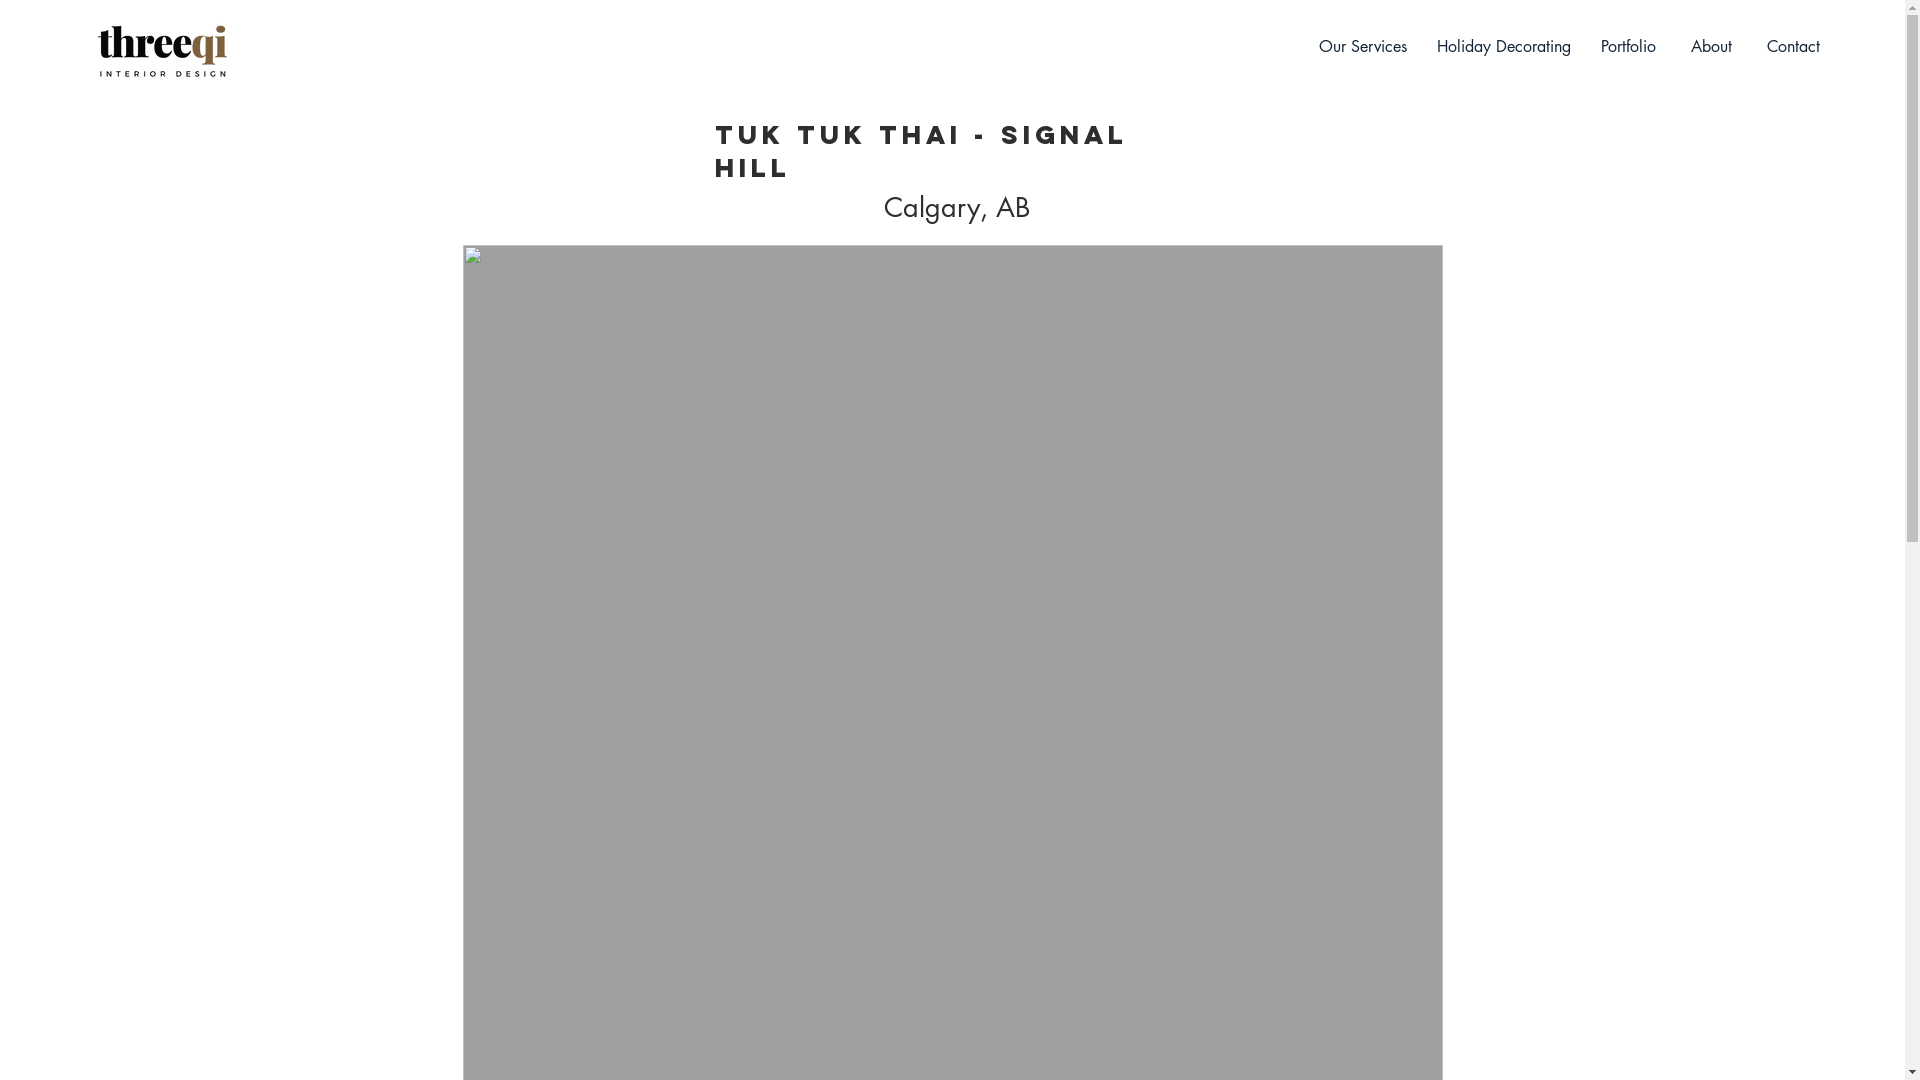 The height and width of the screenshot is (1080, 1920). What do you see at coordinates (1504, 47) in the screenshot?
I see `Holiday Decorating` at bounding box center [1504, 47].